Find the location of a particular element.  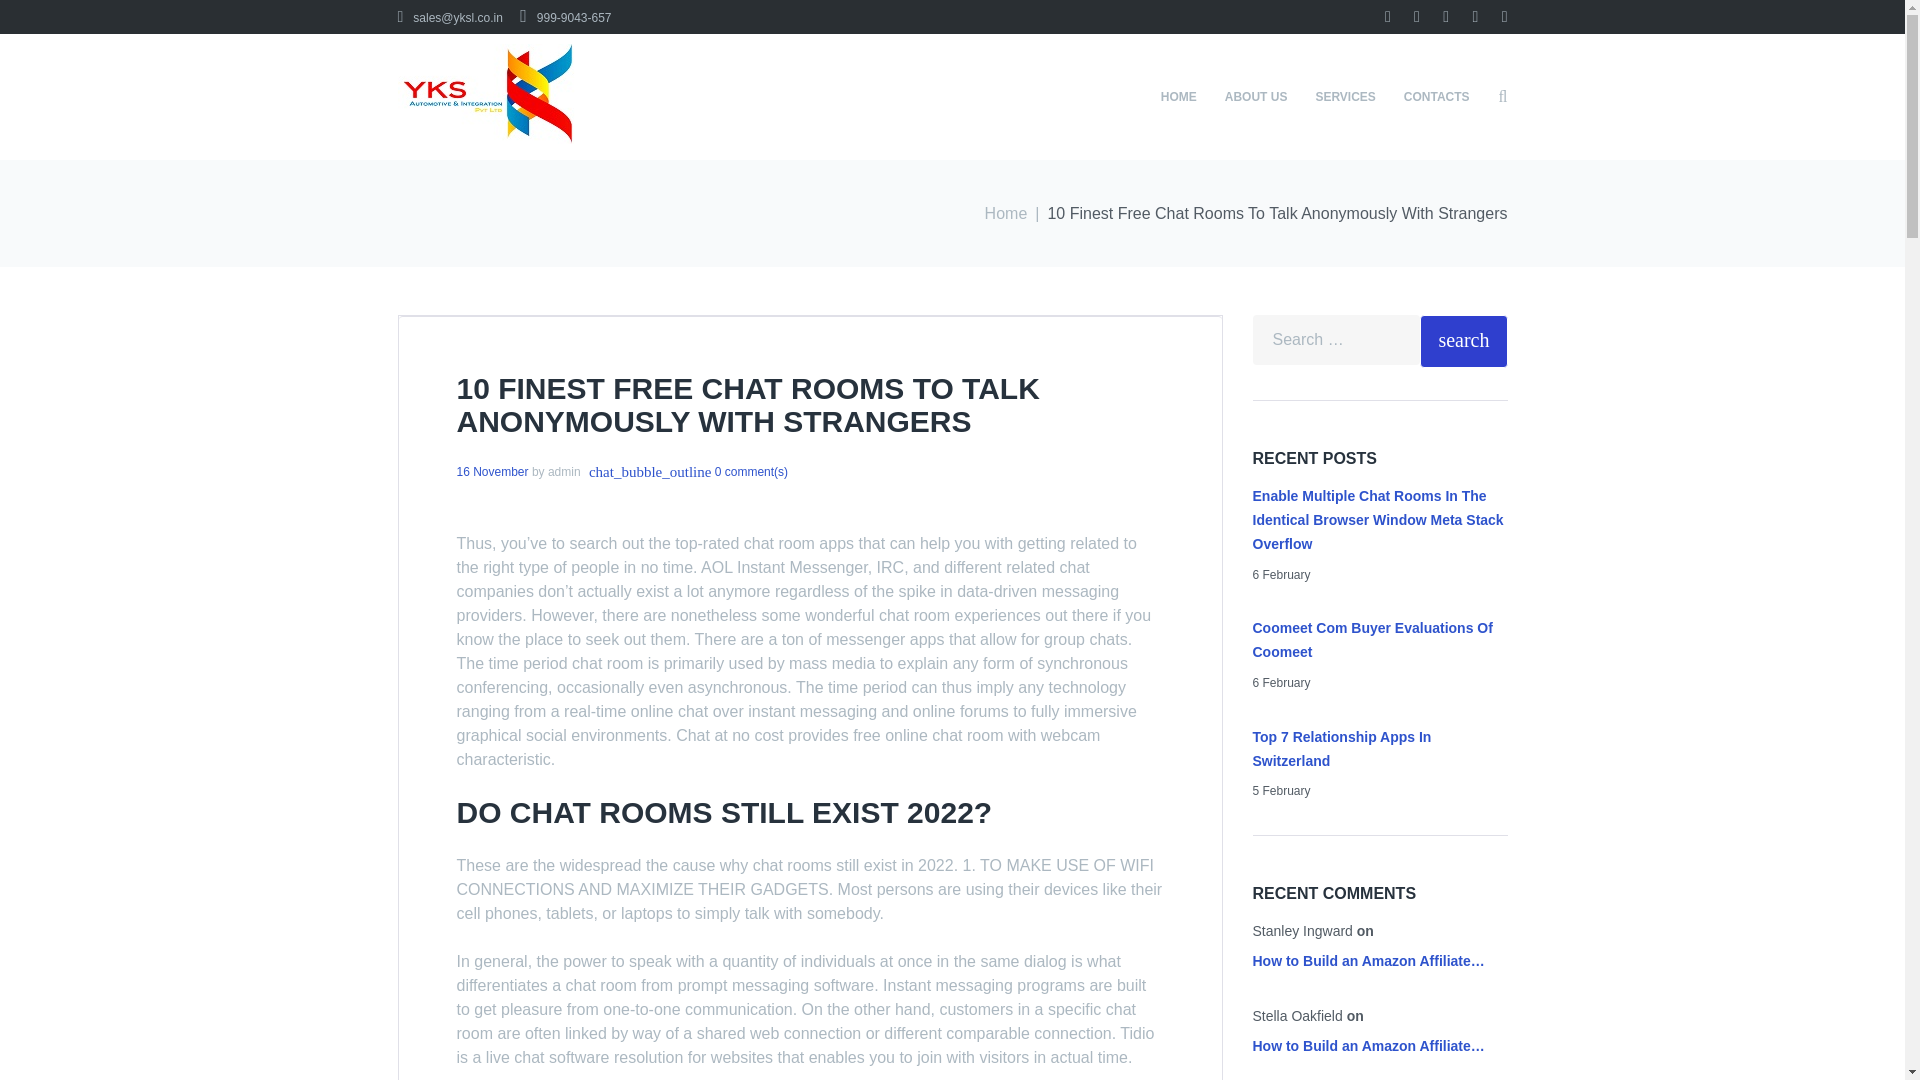

Top 7 Relationship Apps In Switzerland is located at coordinates (1340, 748).